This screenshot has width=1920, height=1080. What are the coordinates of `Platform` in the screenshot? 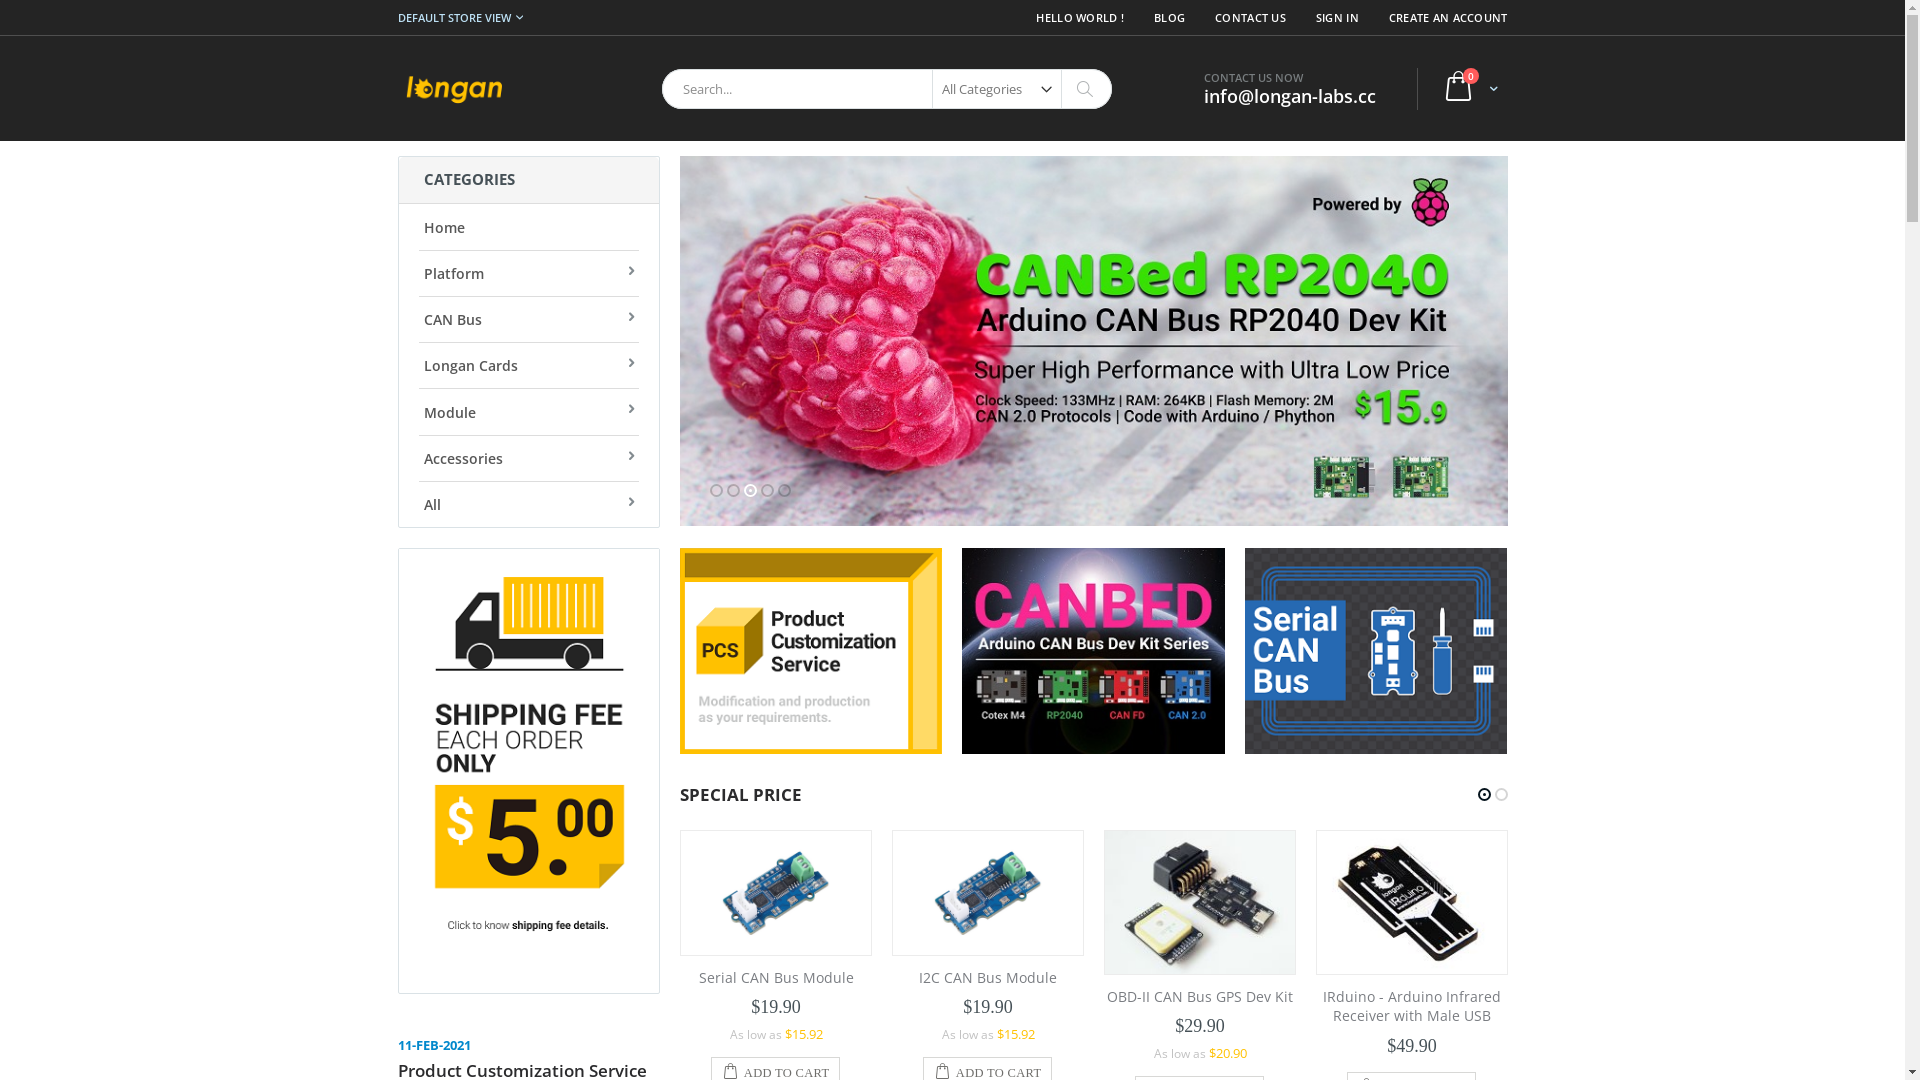 It's located at (528, 273).